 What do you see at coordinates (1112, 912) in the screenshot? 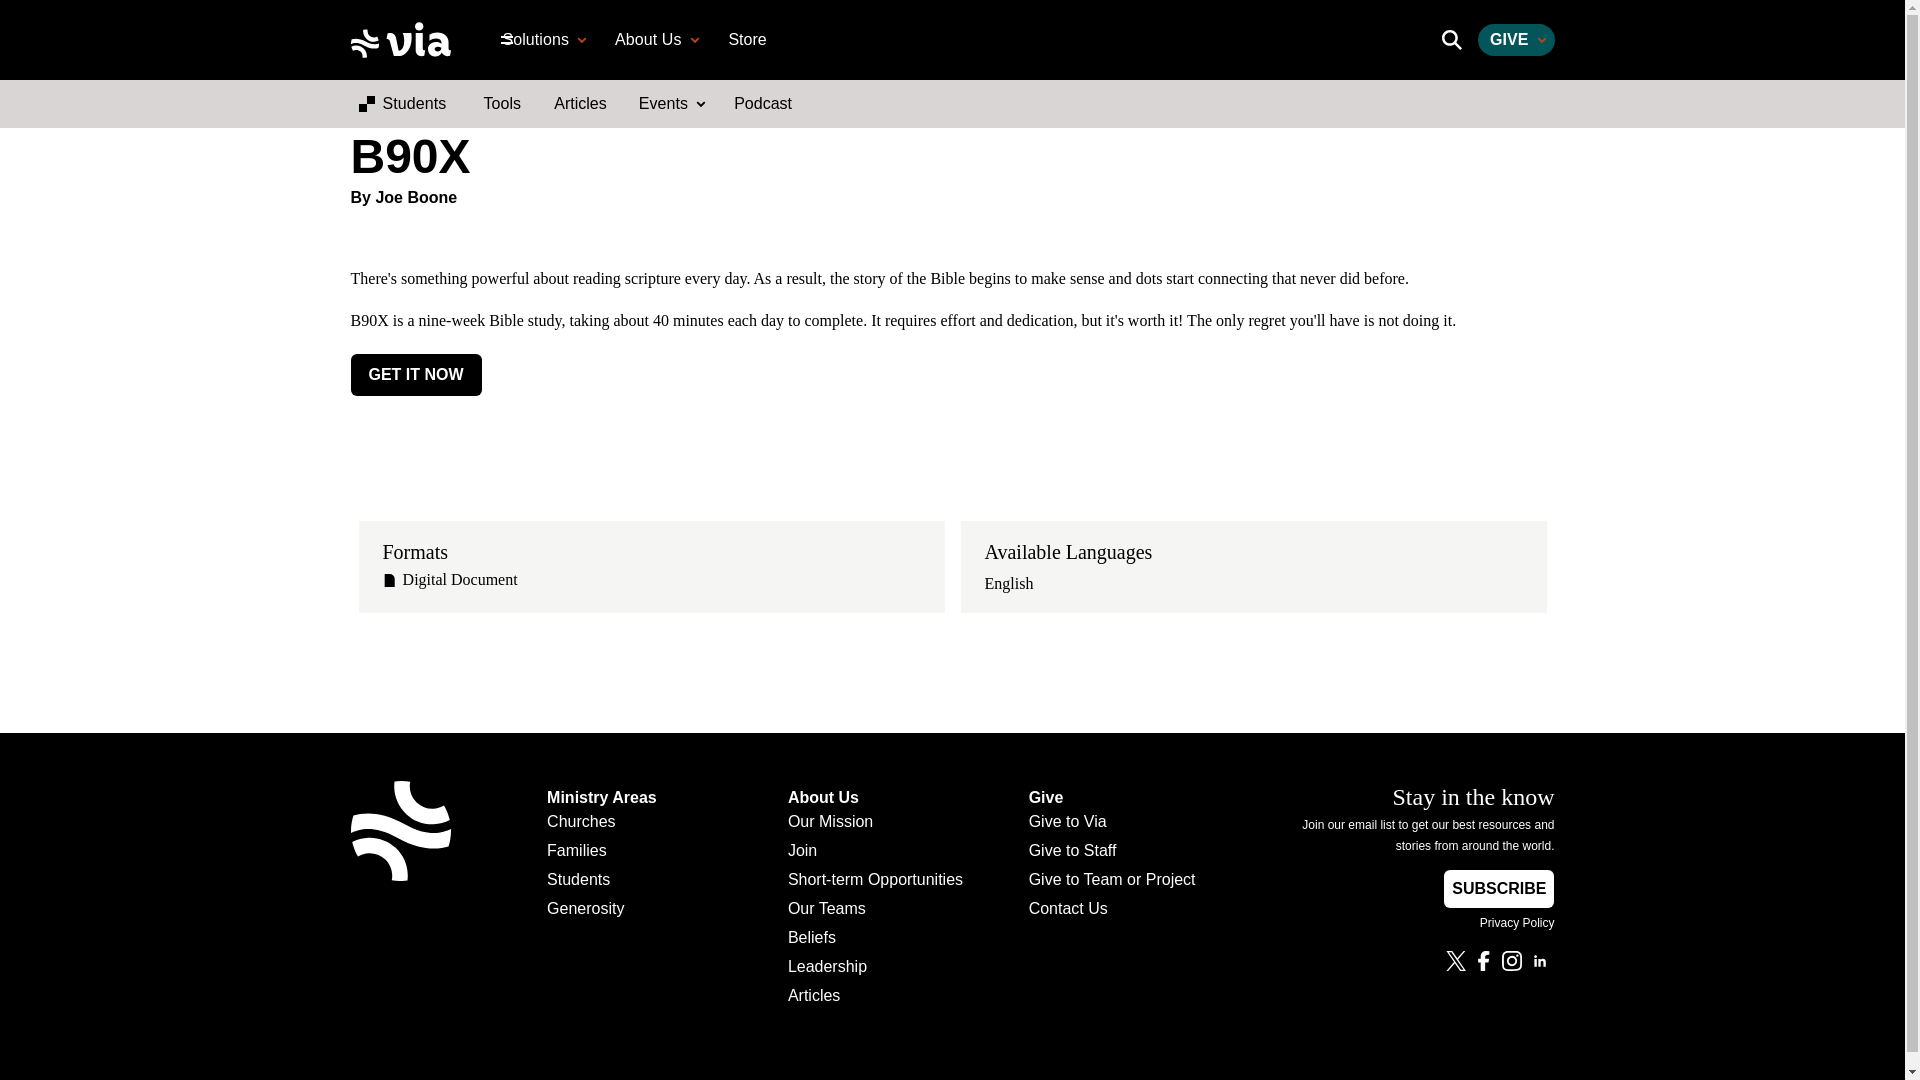
I see `Contact Us` at bounding box center [1112, 912].